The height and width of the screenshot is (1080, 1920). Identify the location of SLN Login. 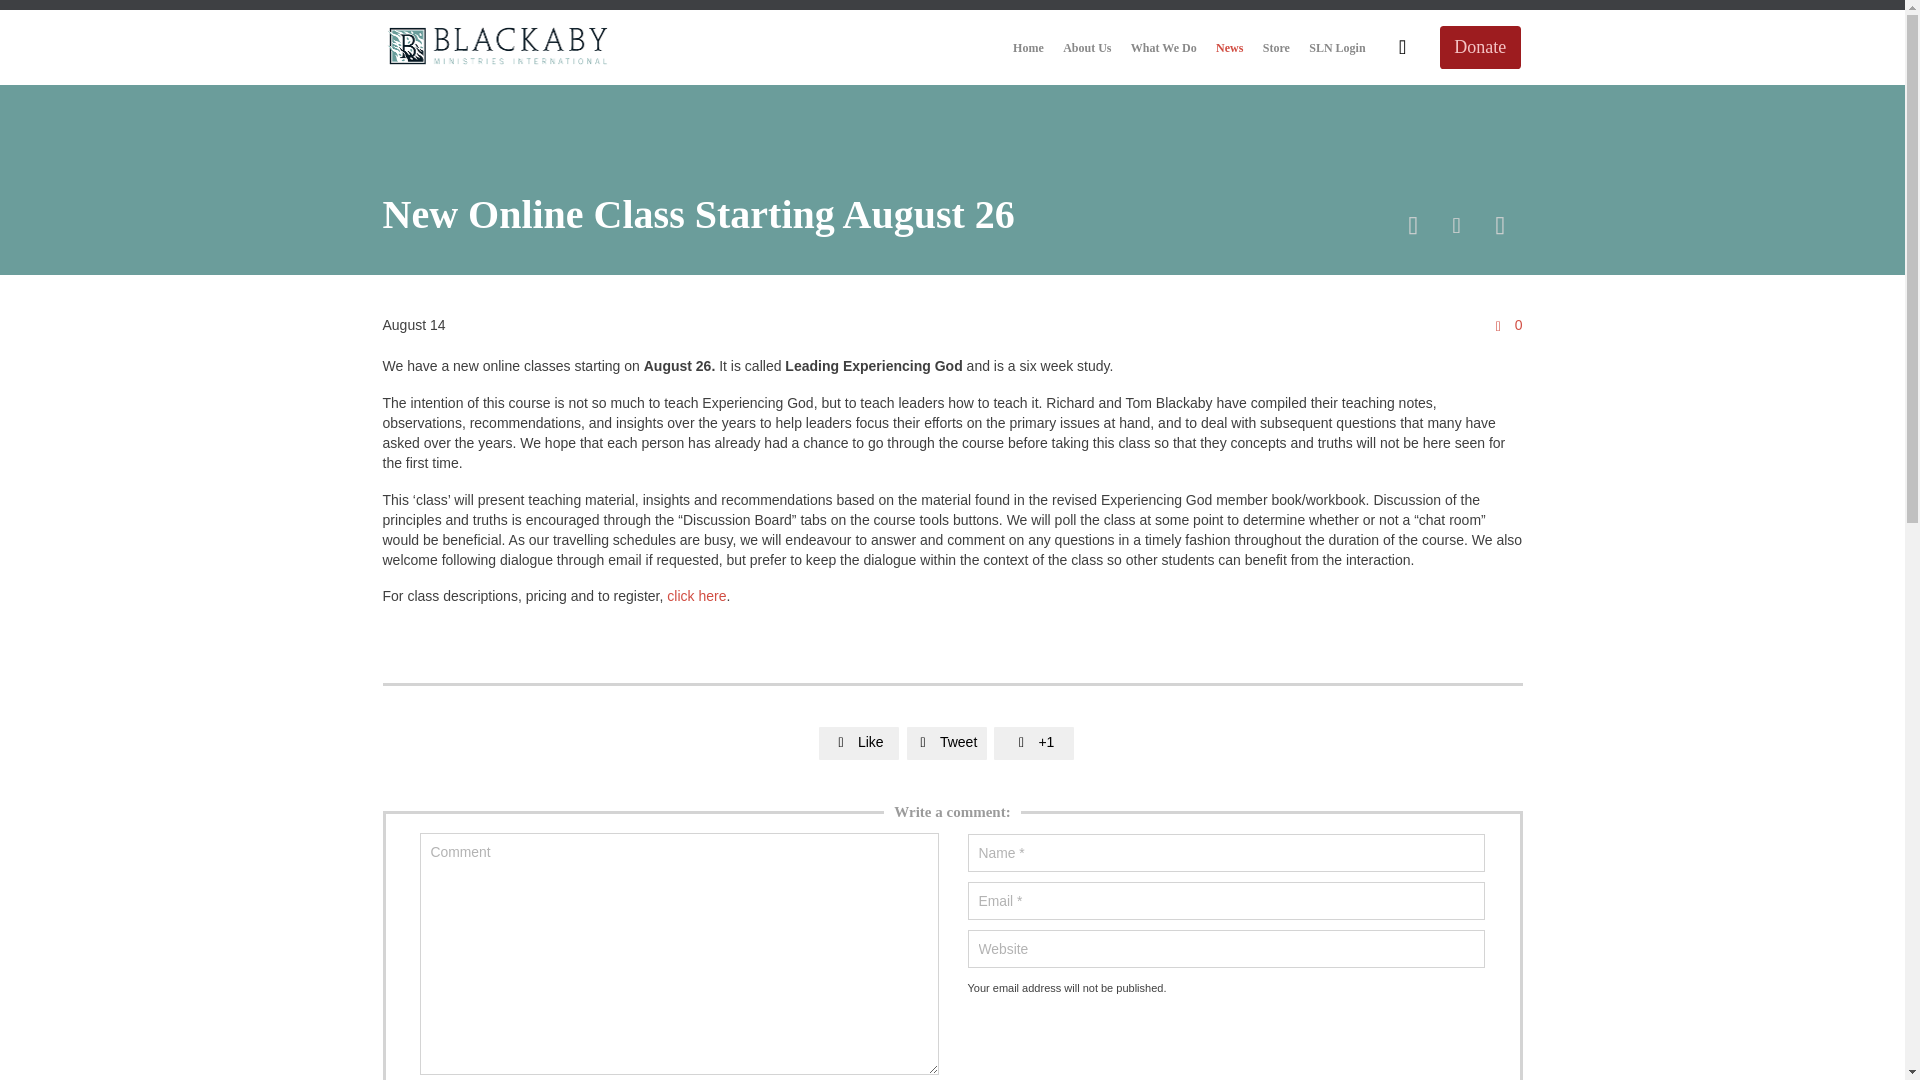
(1336, 48).